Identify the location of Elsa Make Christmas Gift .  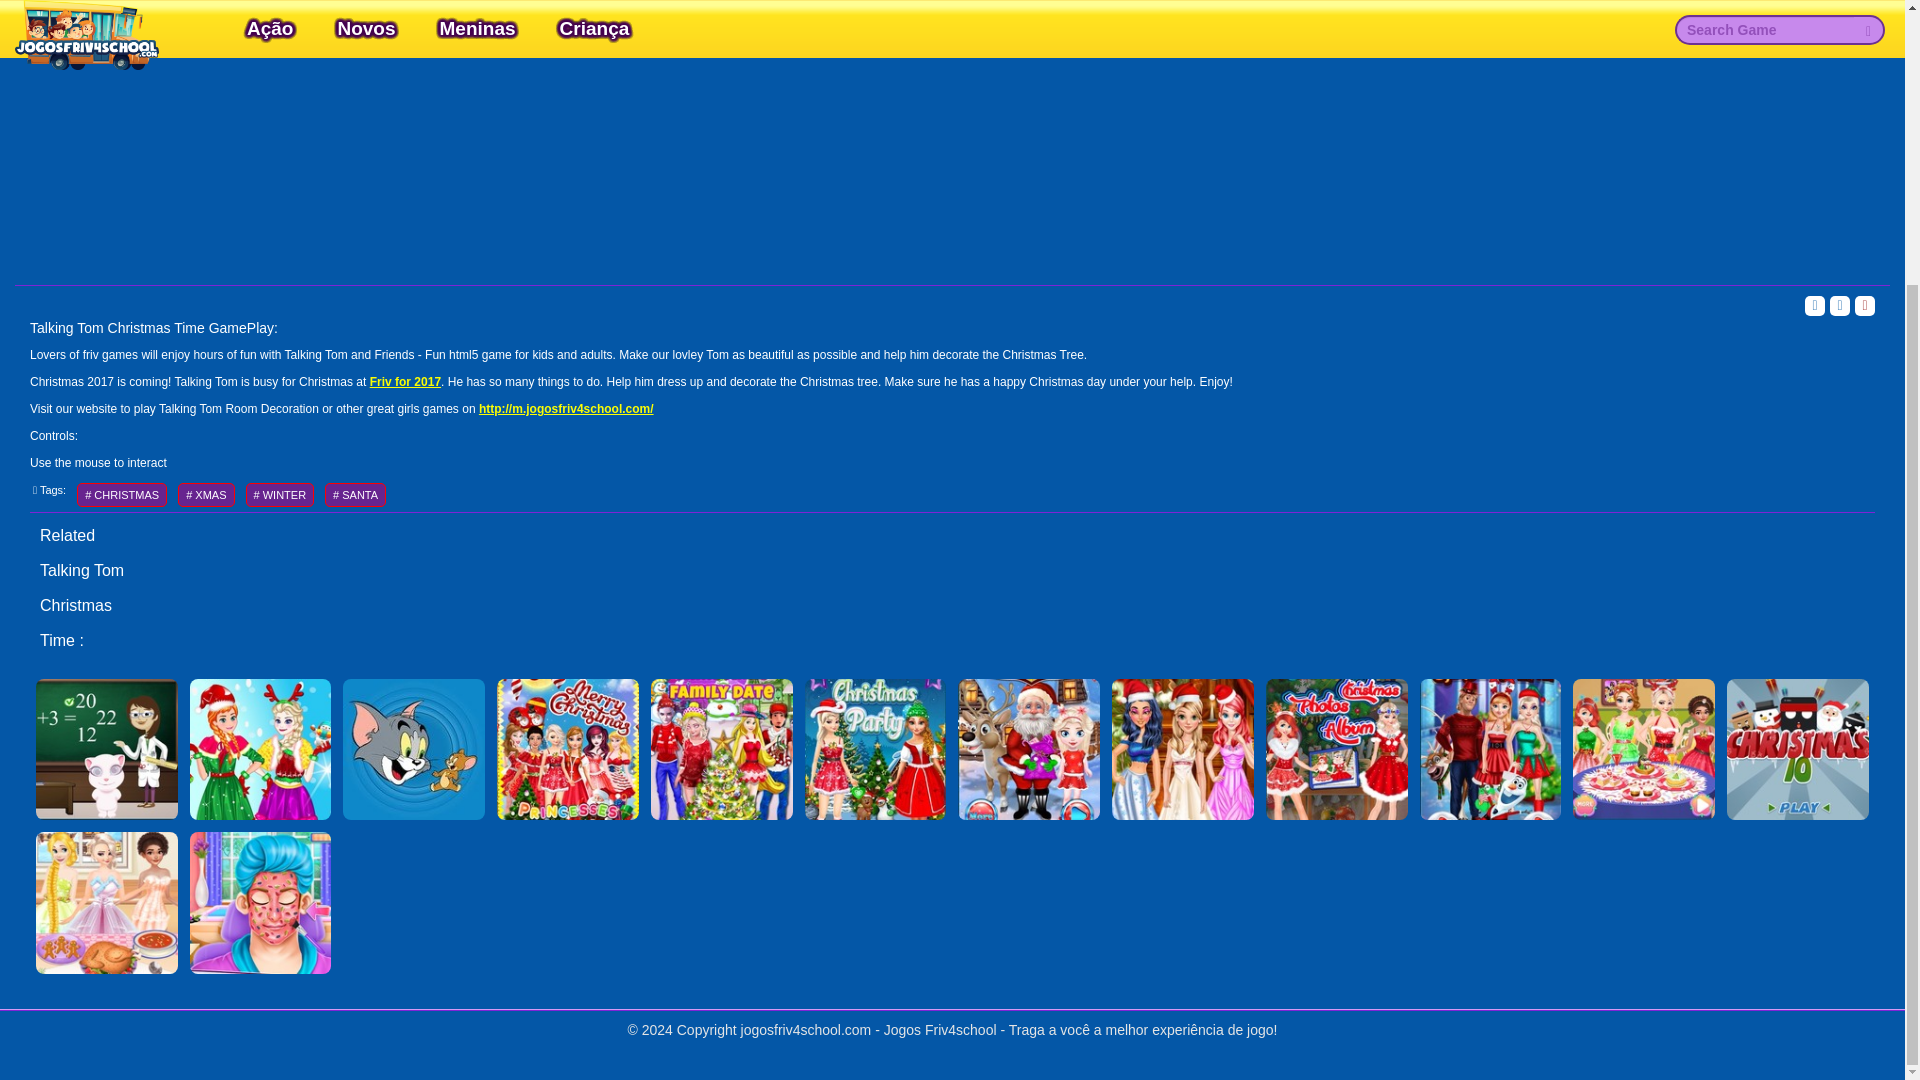
(260, 750).